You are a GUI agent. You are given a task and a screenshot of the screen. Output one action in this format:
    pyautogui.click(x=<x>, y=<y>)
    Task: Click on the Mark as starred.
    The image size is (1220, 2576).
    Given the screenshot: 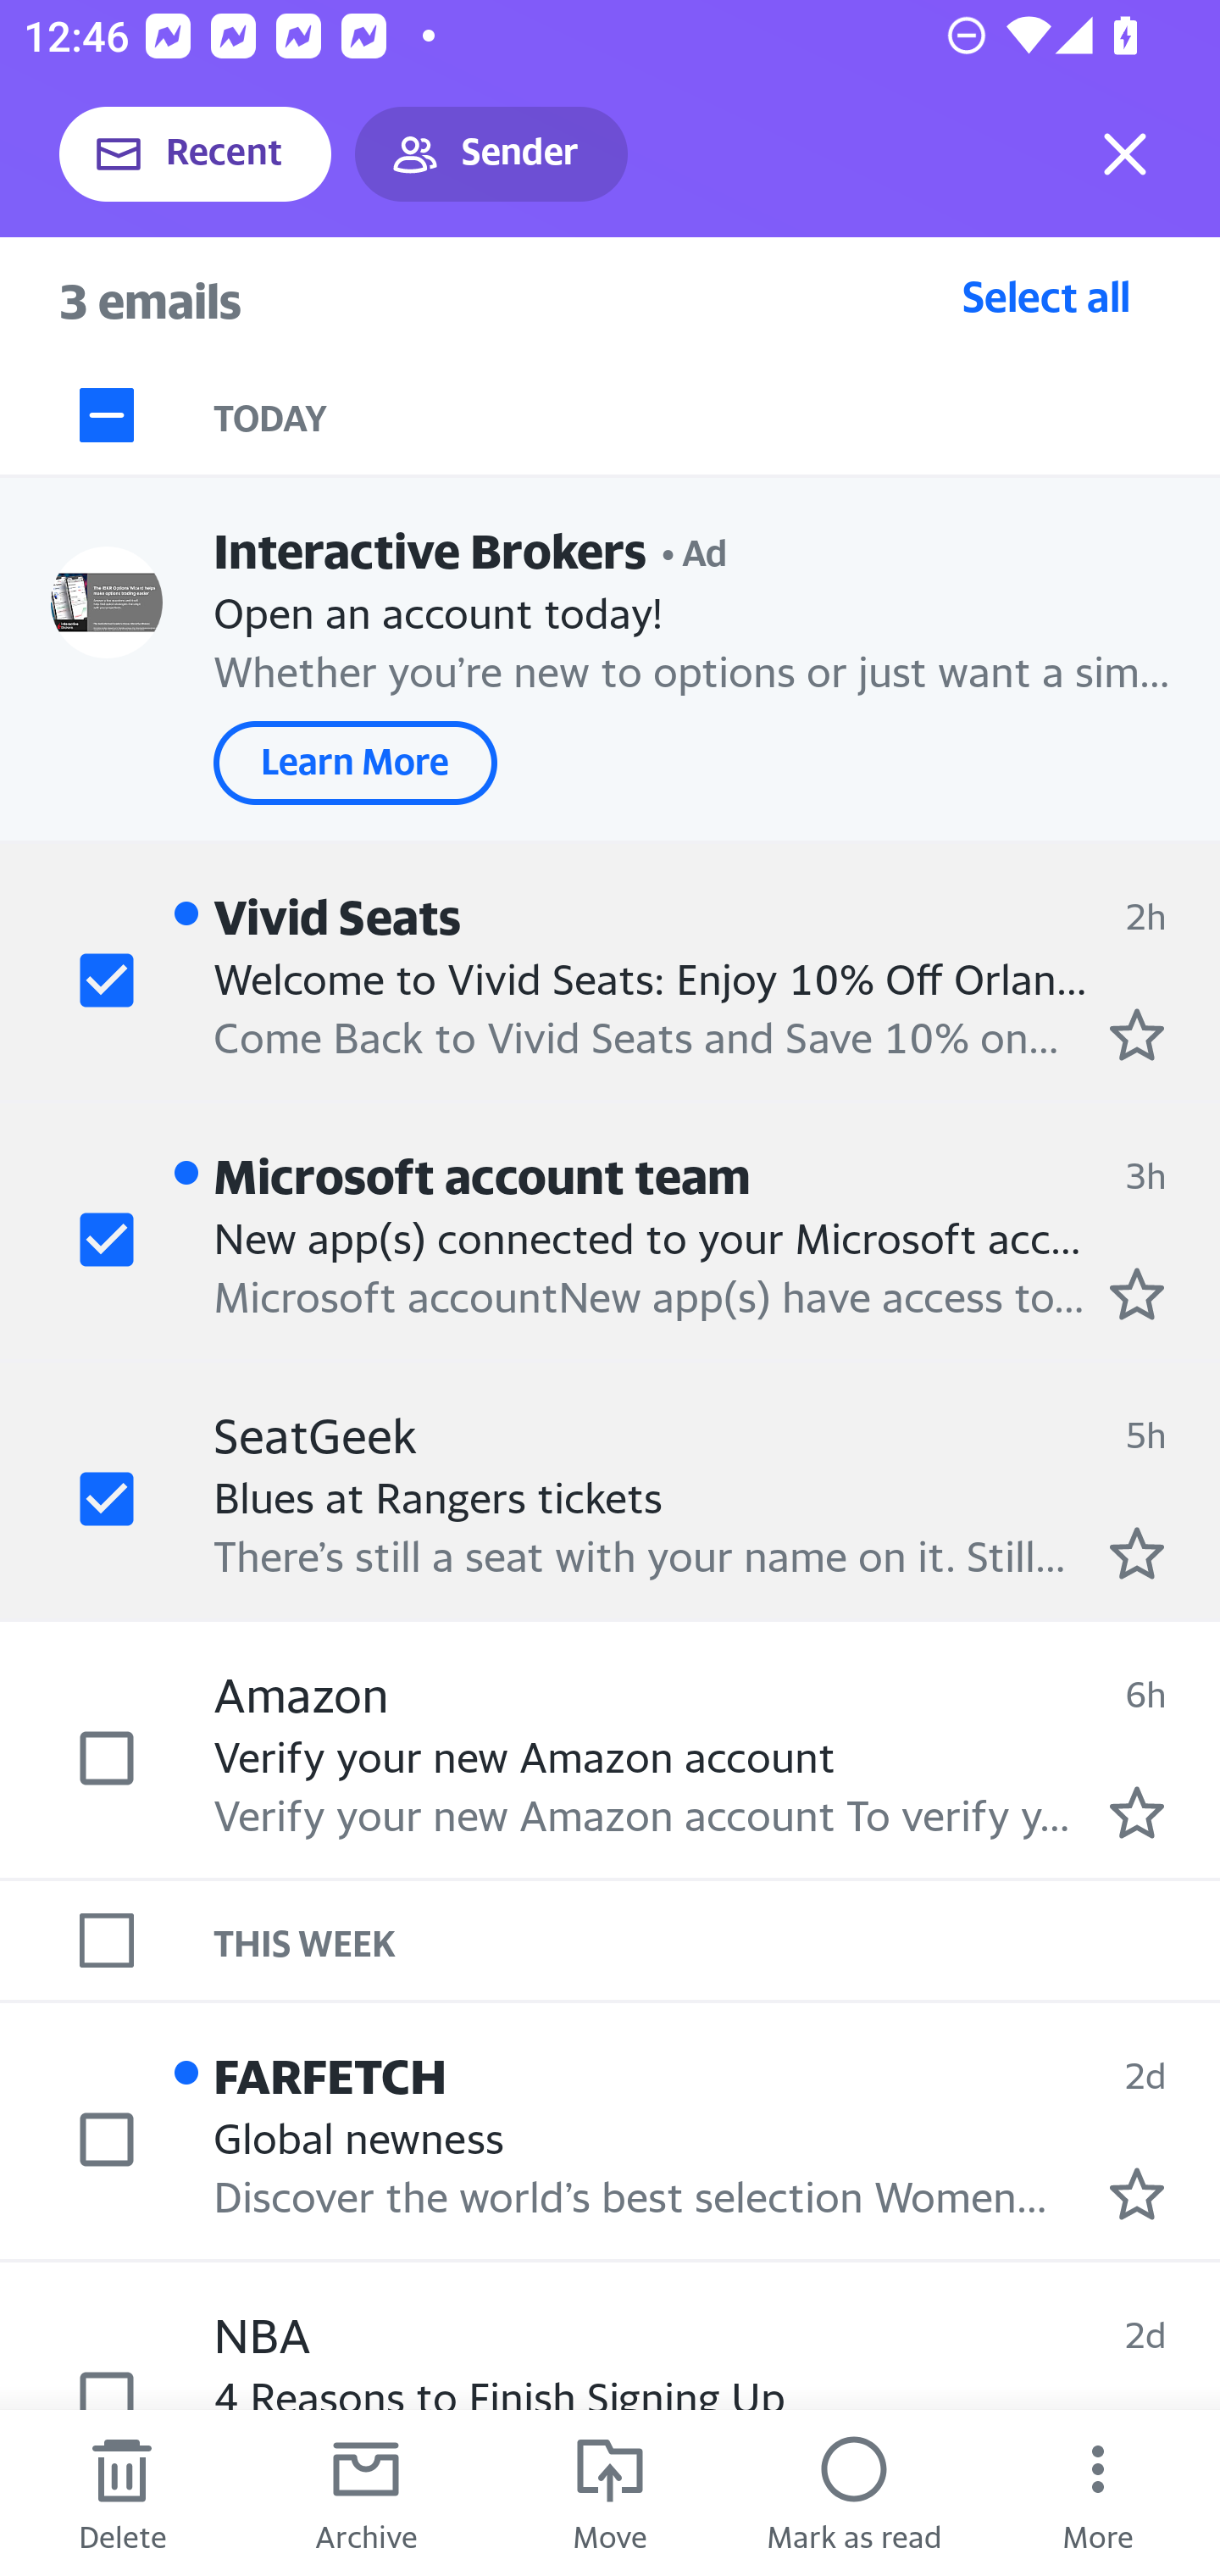 What is the action you would take?
    pyautogui.click(x=1137, y=1294)
    